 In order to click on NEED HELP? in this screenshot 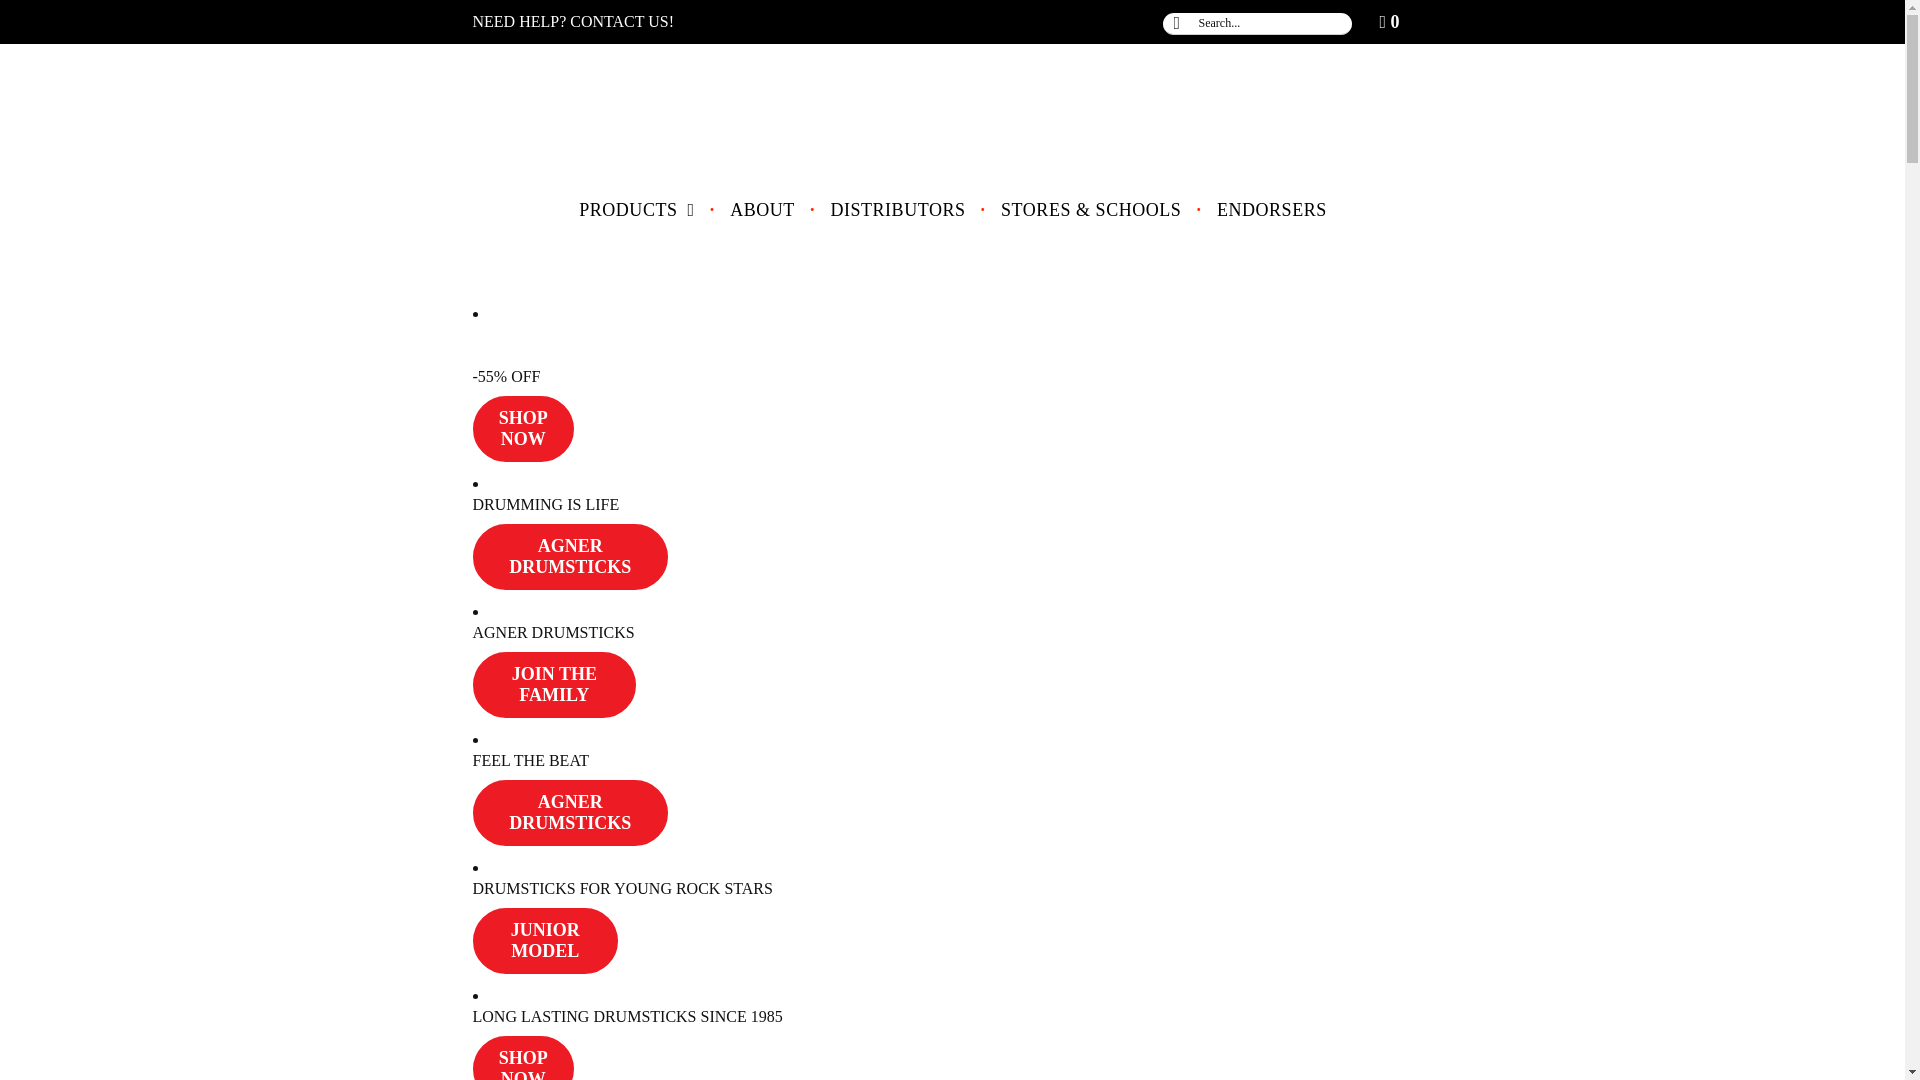, I will do `click(519, 22)`.